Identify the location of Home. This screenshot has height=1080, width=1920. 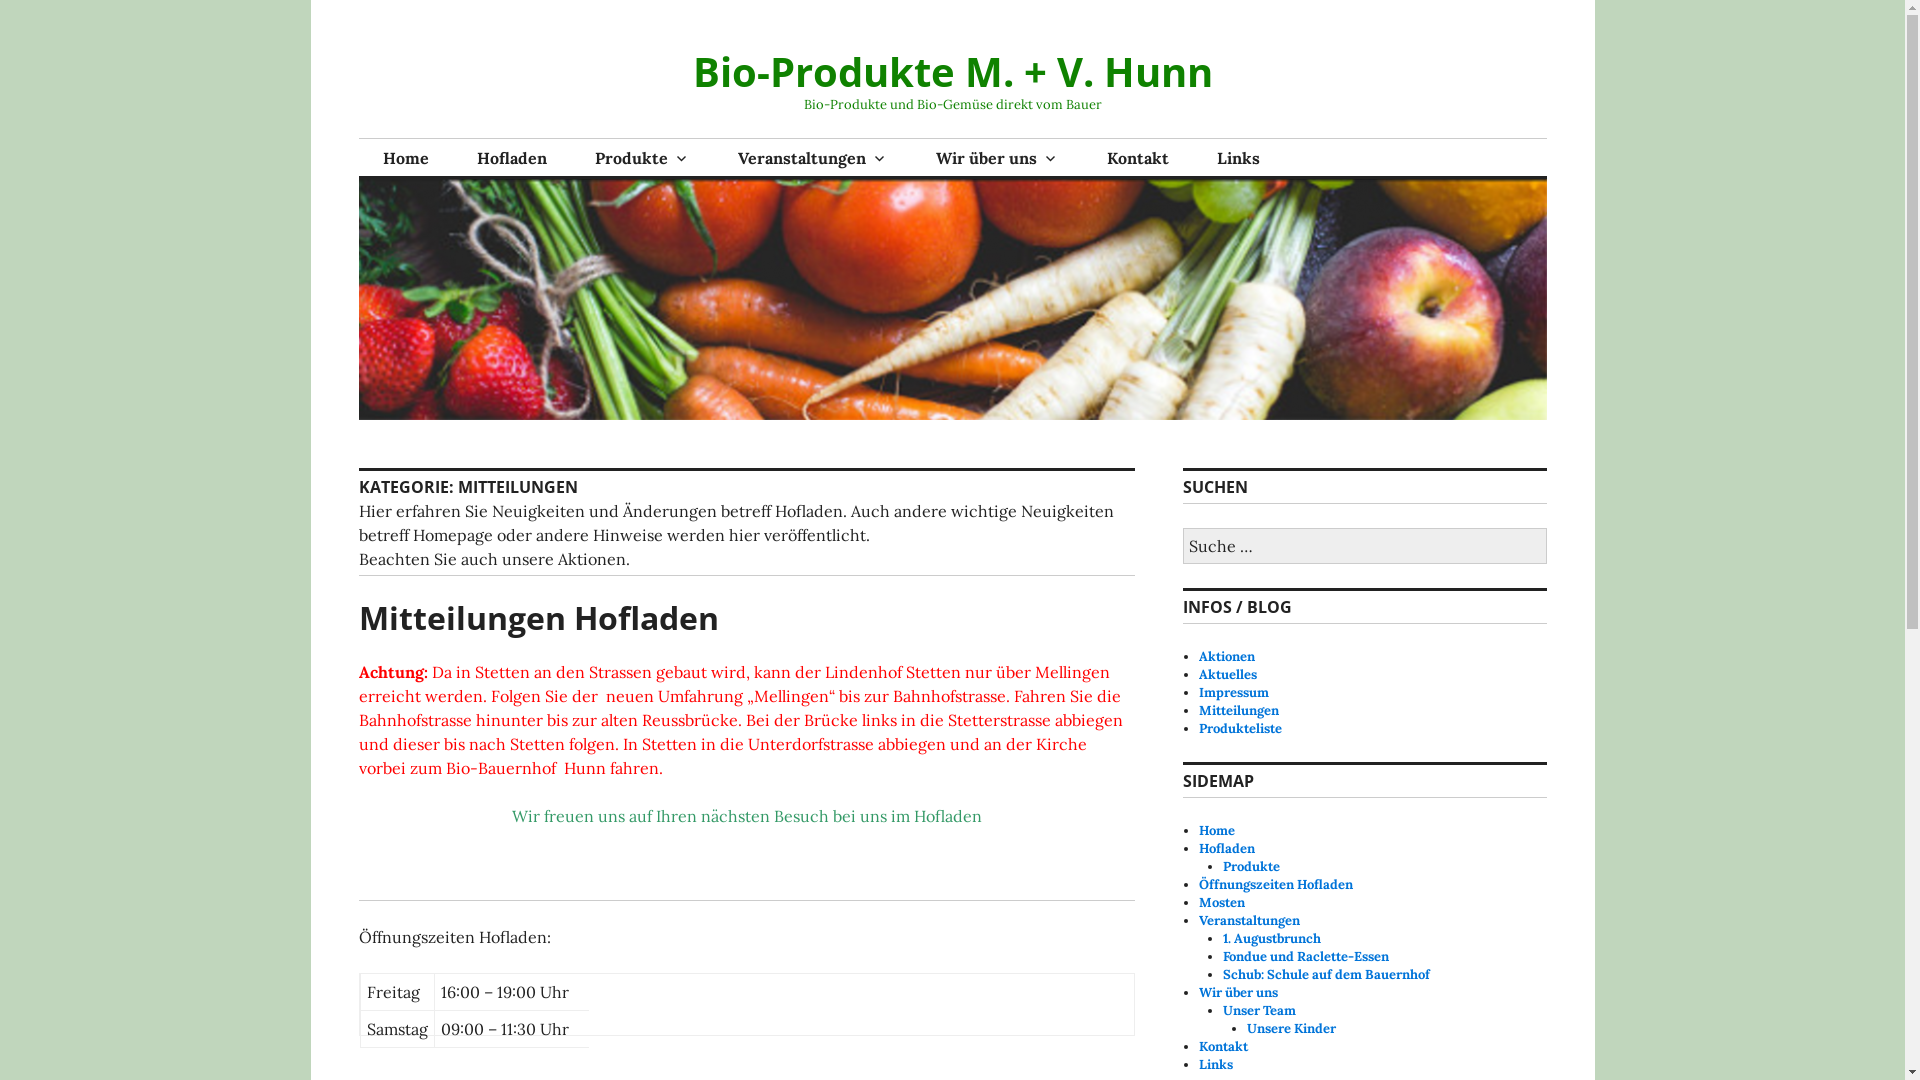
(1217, 830).